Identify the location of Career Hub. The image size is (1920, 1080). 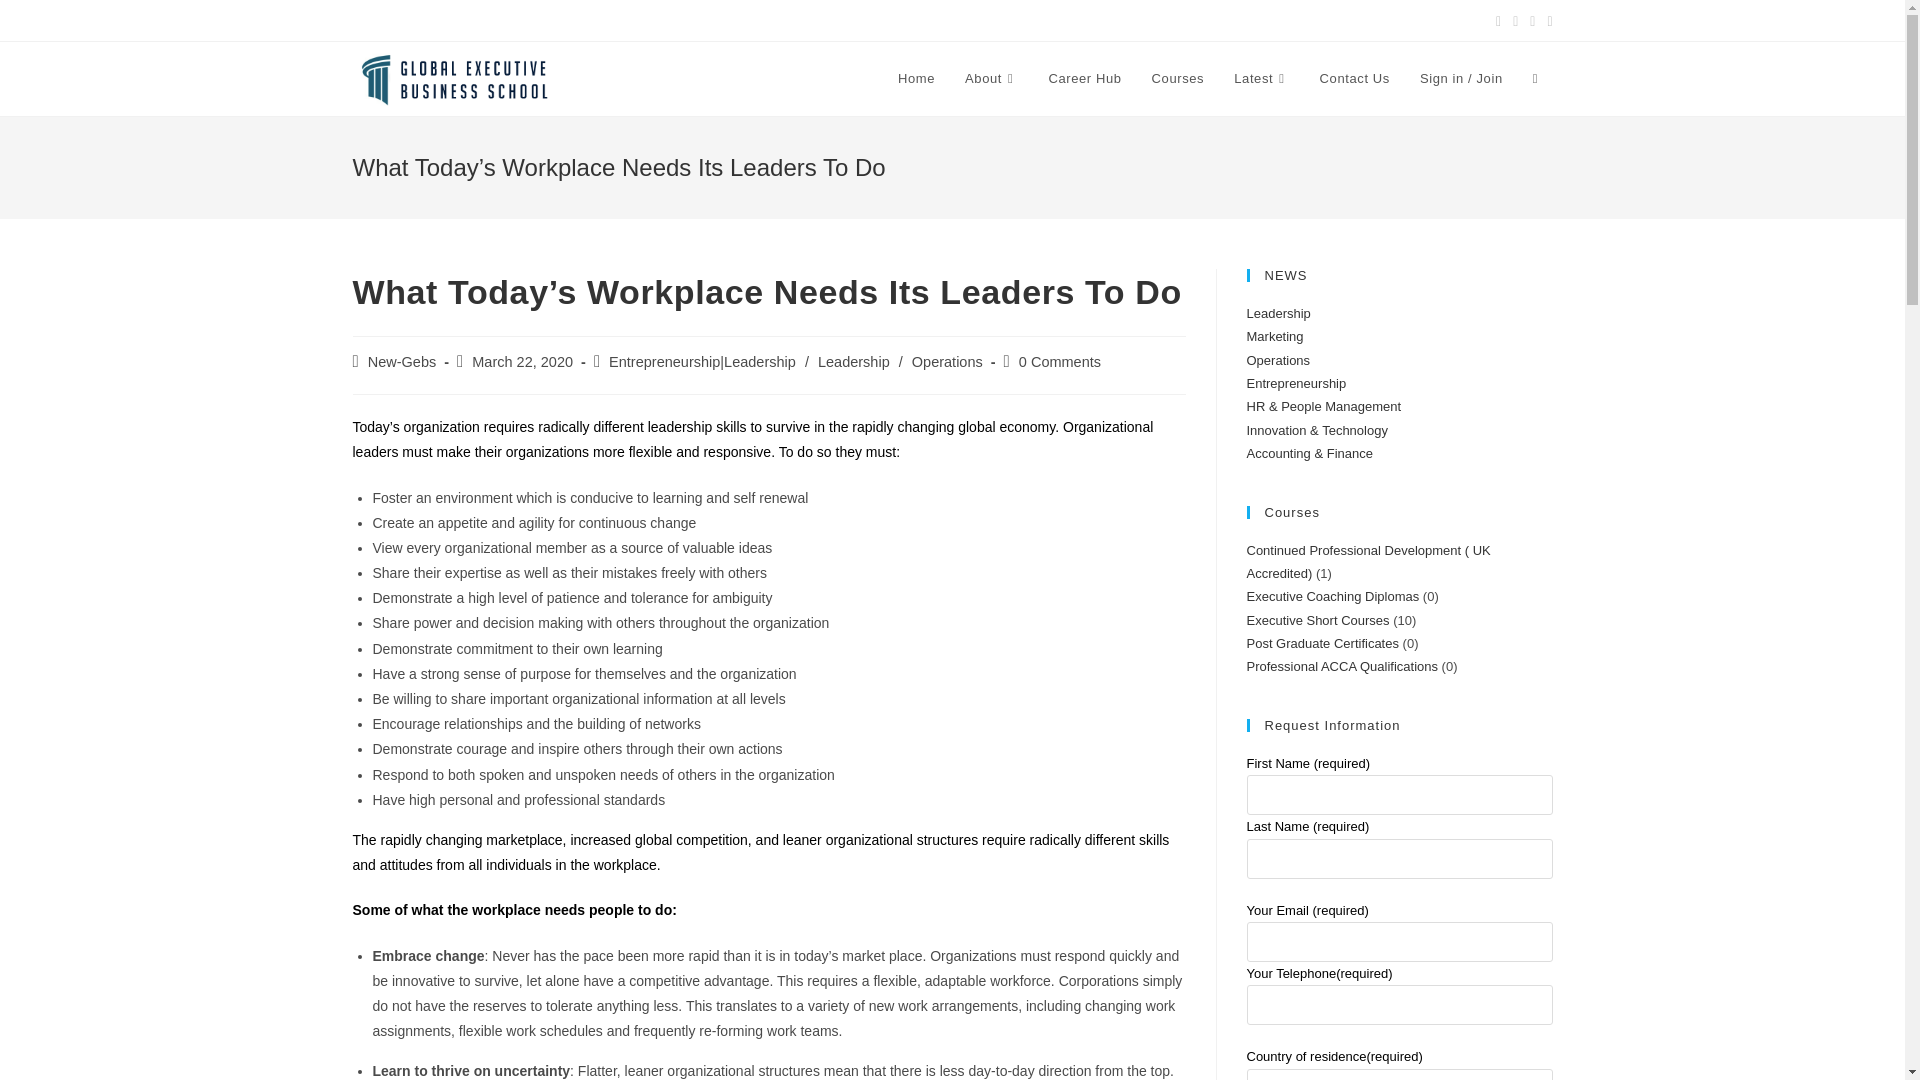
(1084, 78).